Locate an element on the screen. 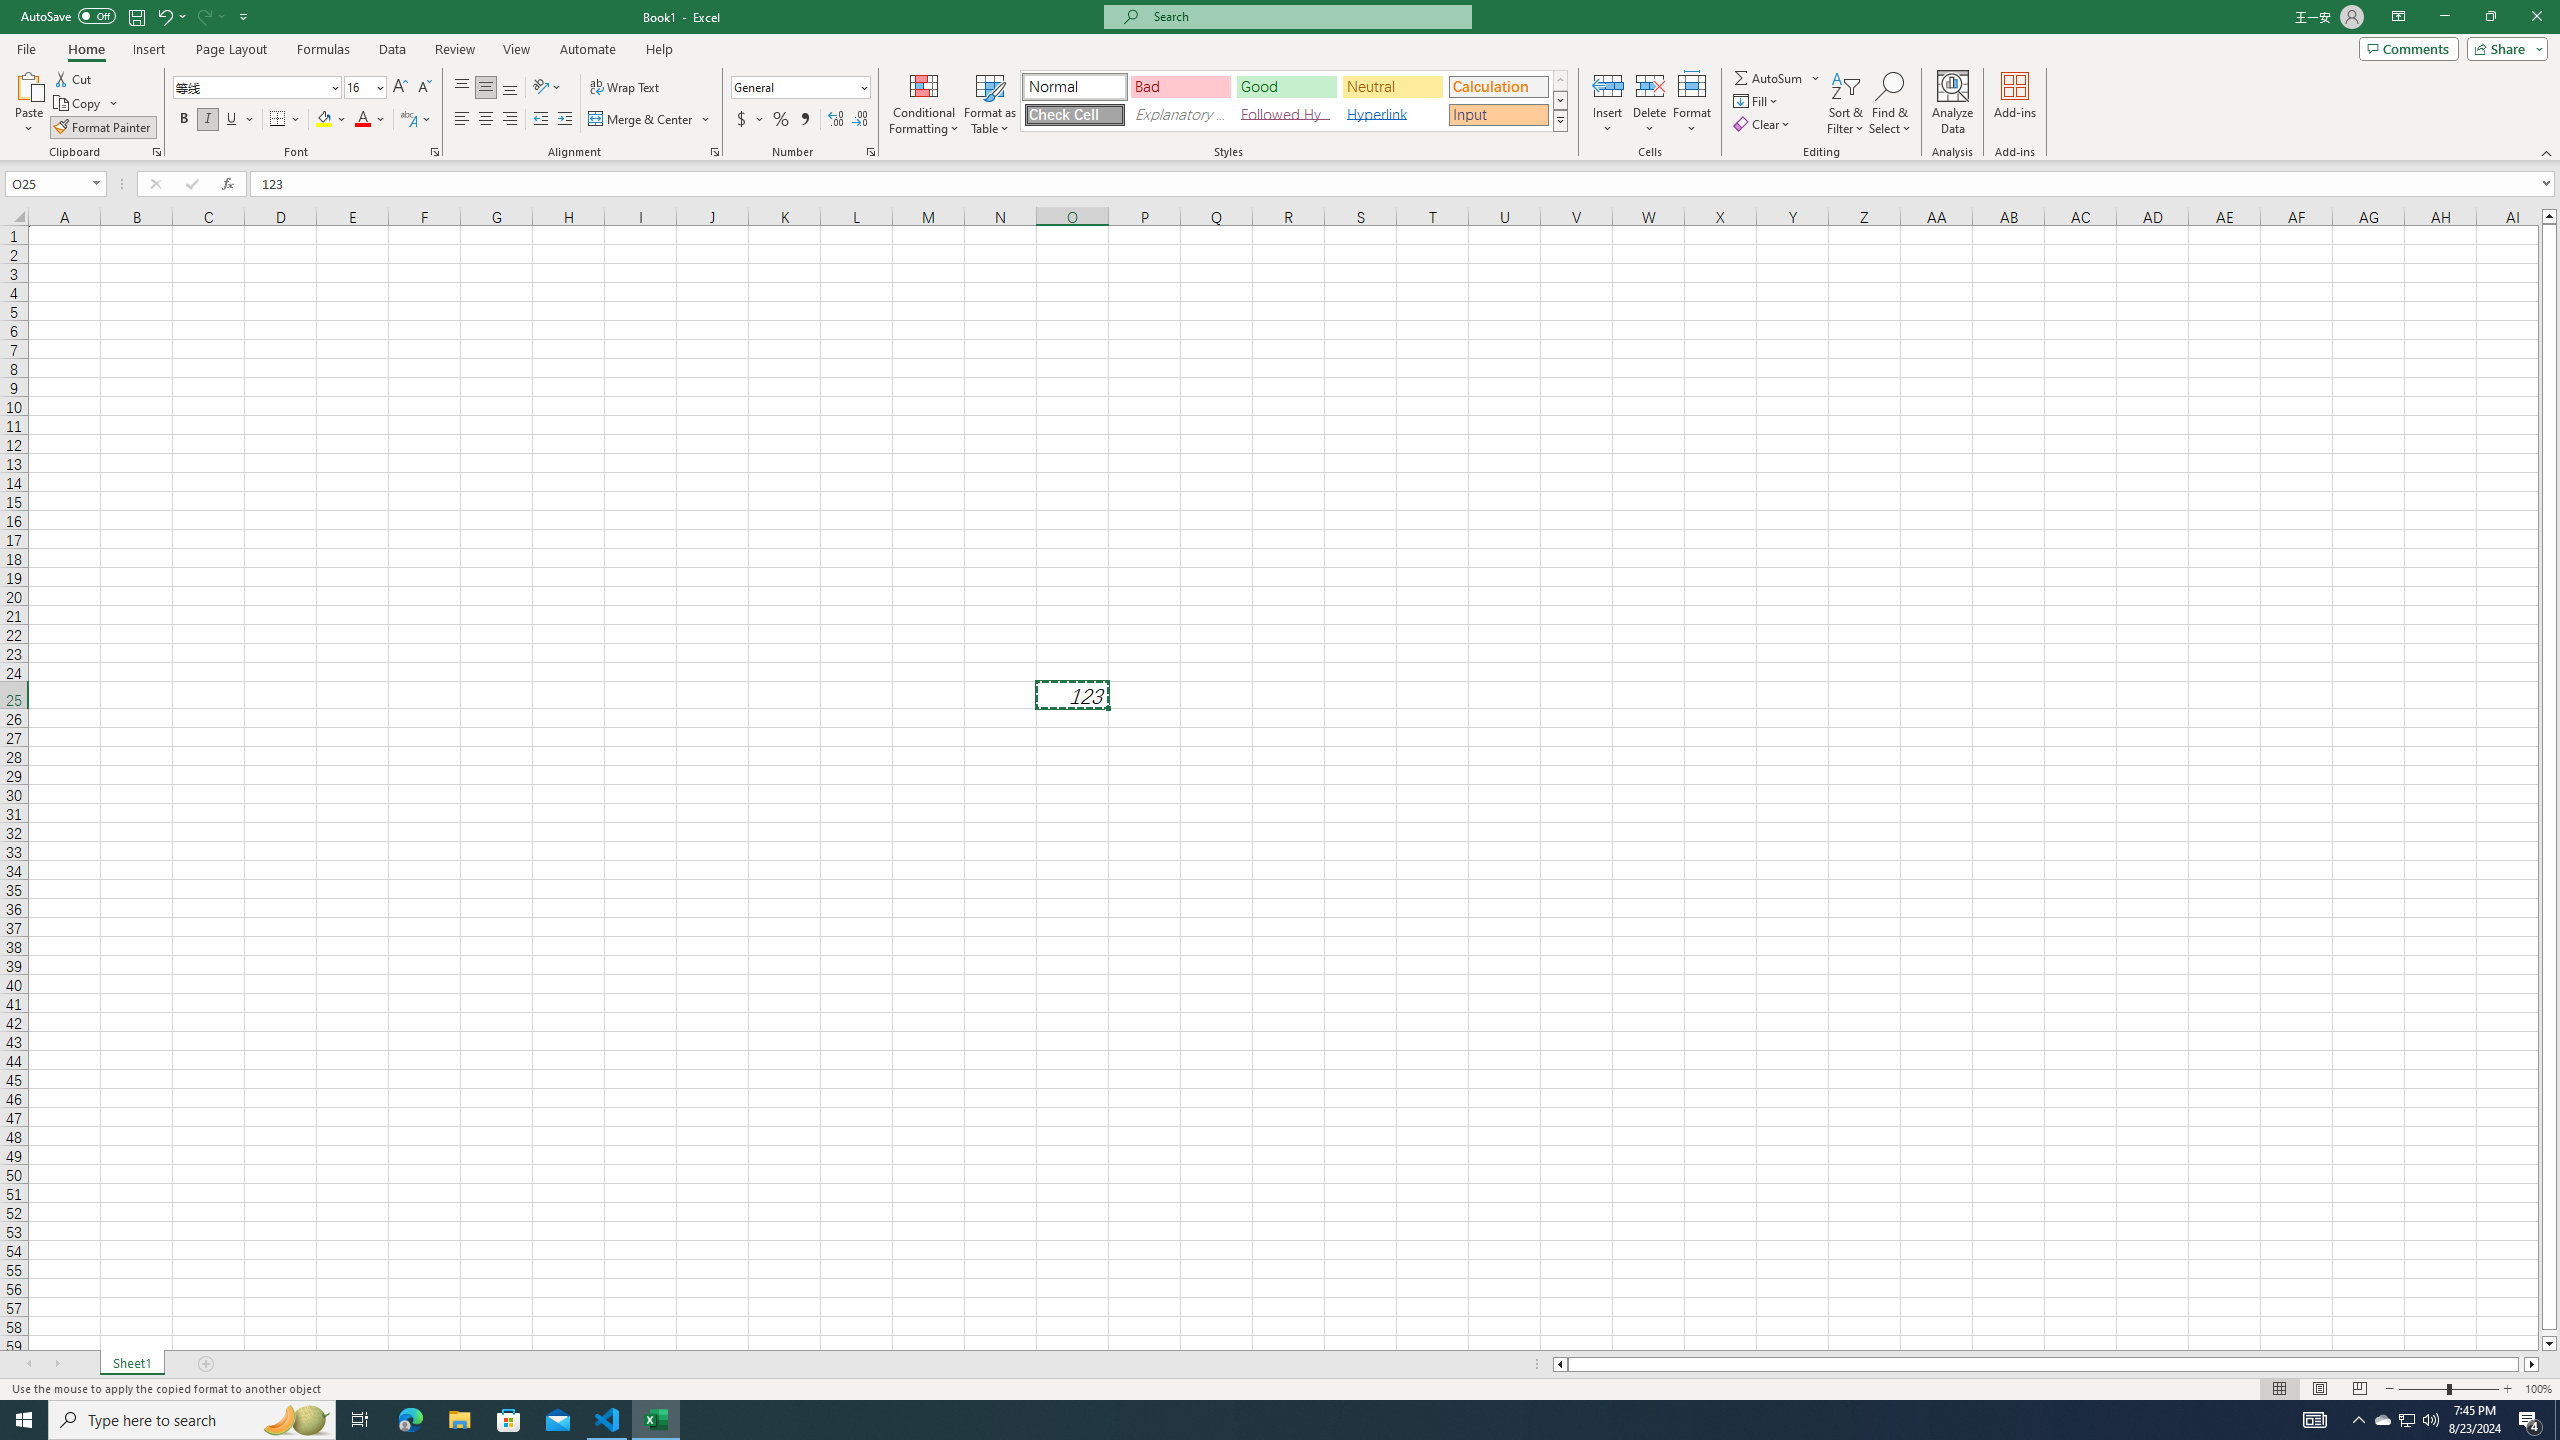 The height and width of the screenshot is (1440, 2560). Underline is located at coordinates (232, 120).